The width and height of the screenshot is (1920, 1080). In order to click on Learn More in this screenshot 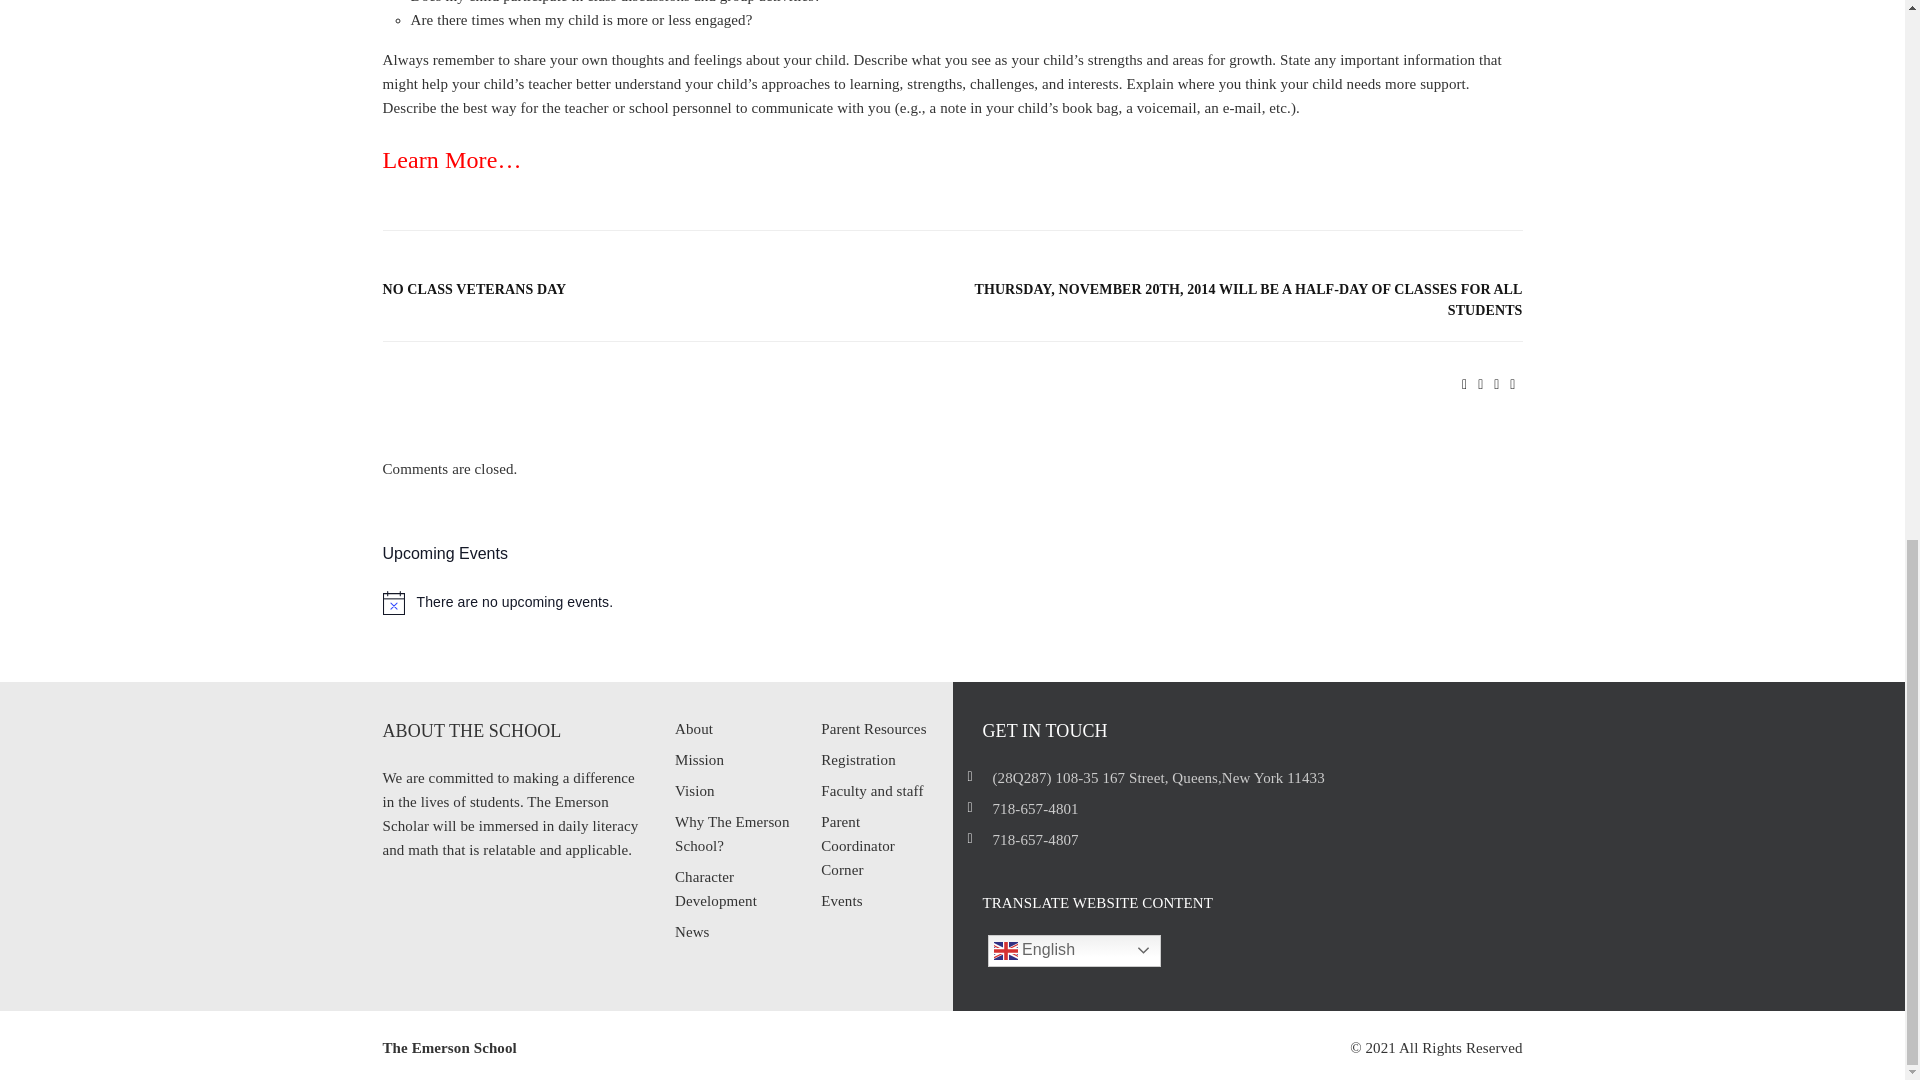, I will do `click(440, 158)`.